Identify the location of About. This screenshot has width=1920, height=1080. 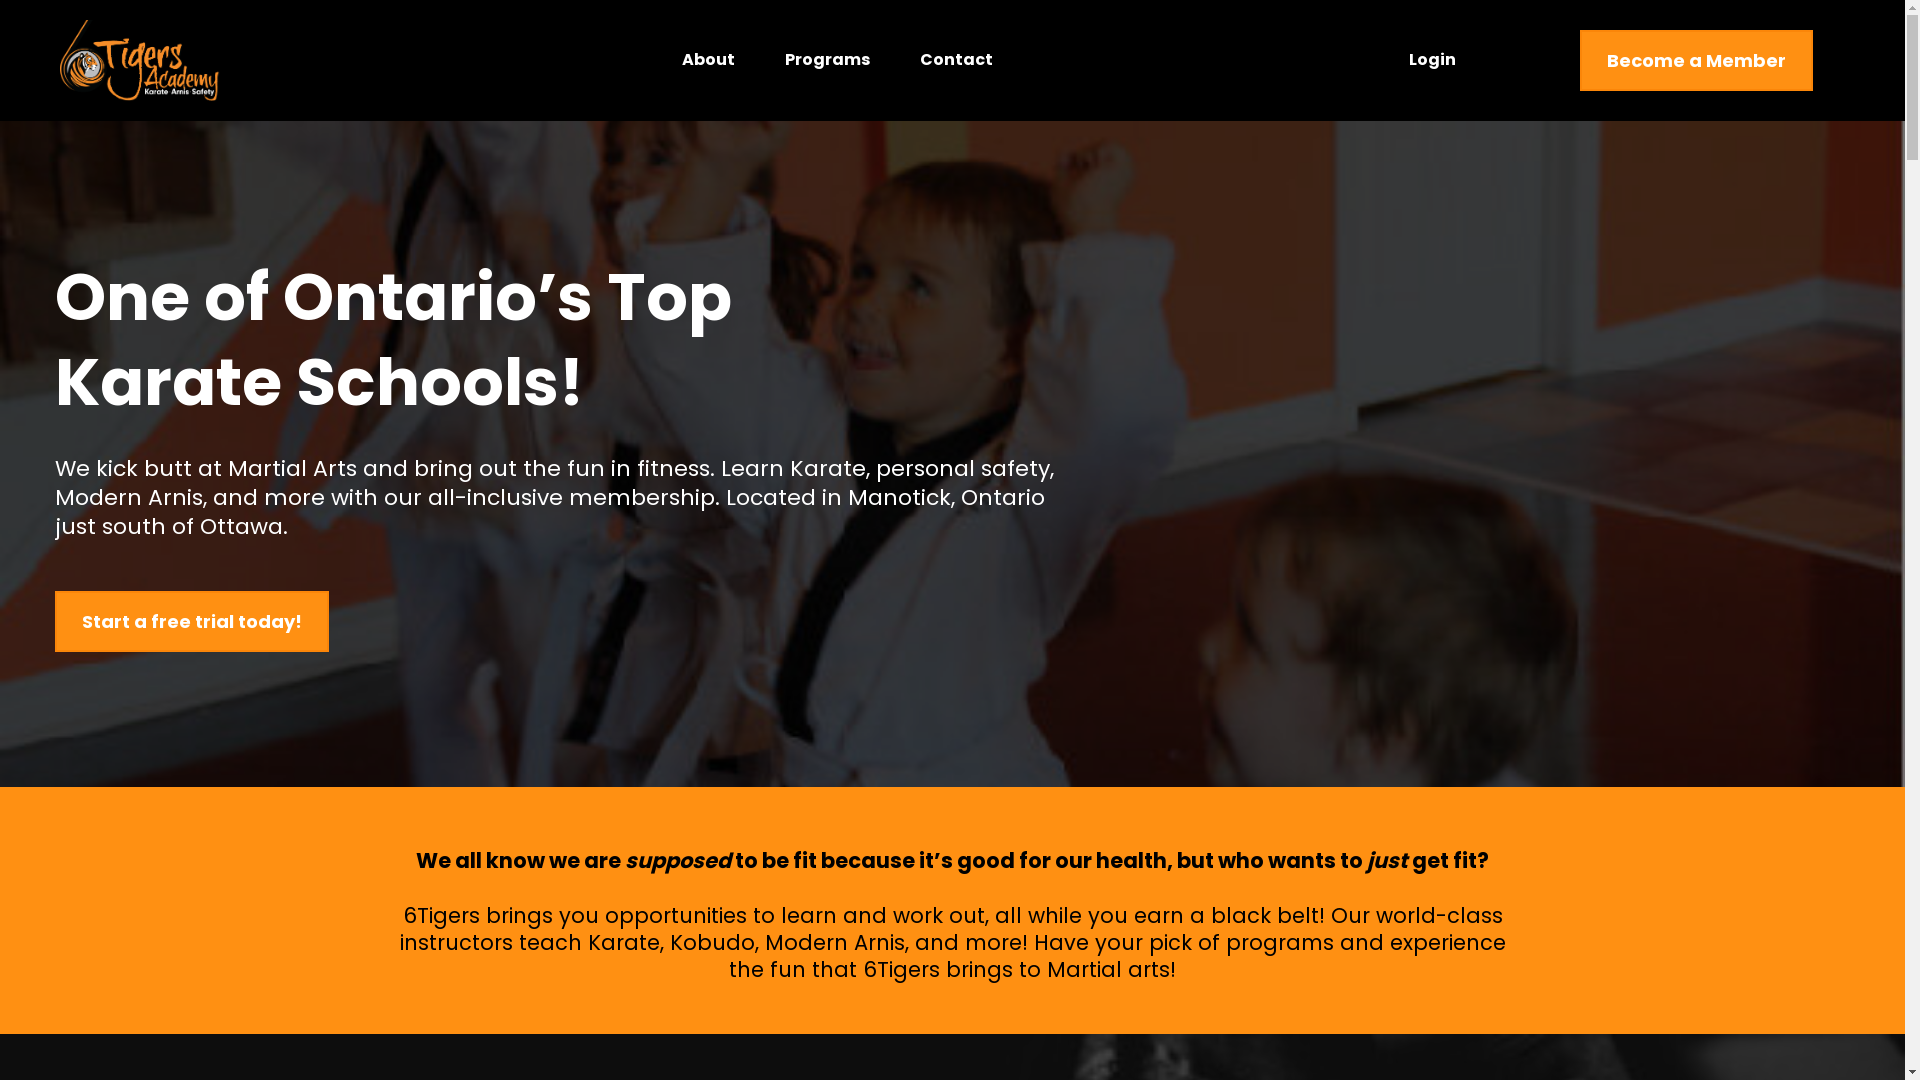
(708, 60).